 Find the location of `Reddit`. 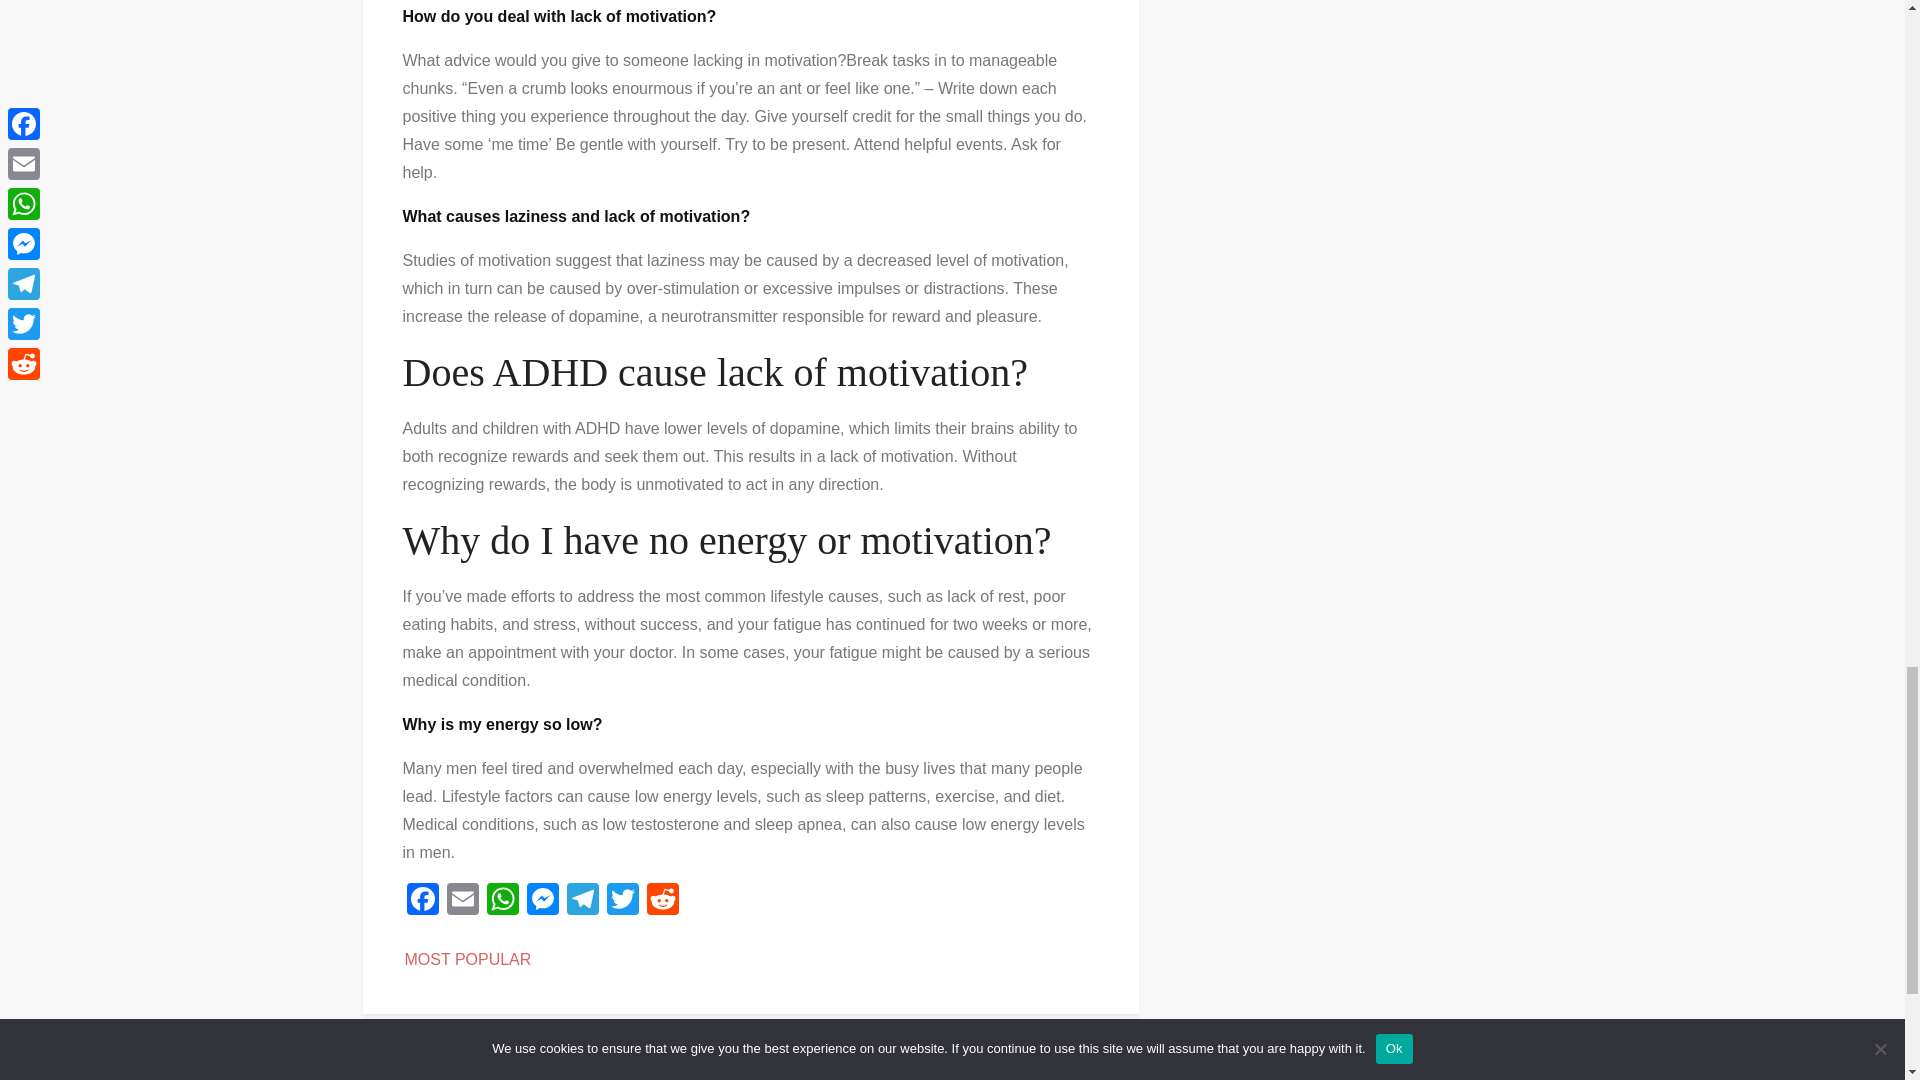

Reddit is located at coordinates (661, 902).